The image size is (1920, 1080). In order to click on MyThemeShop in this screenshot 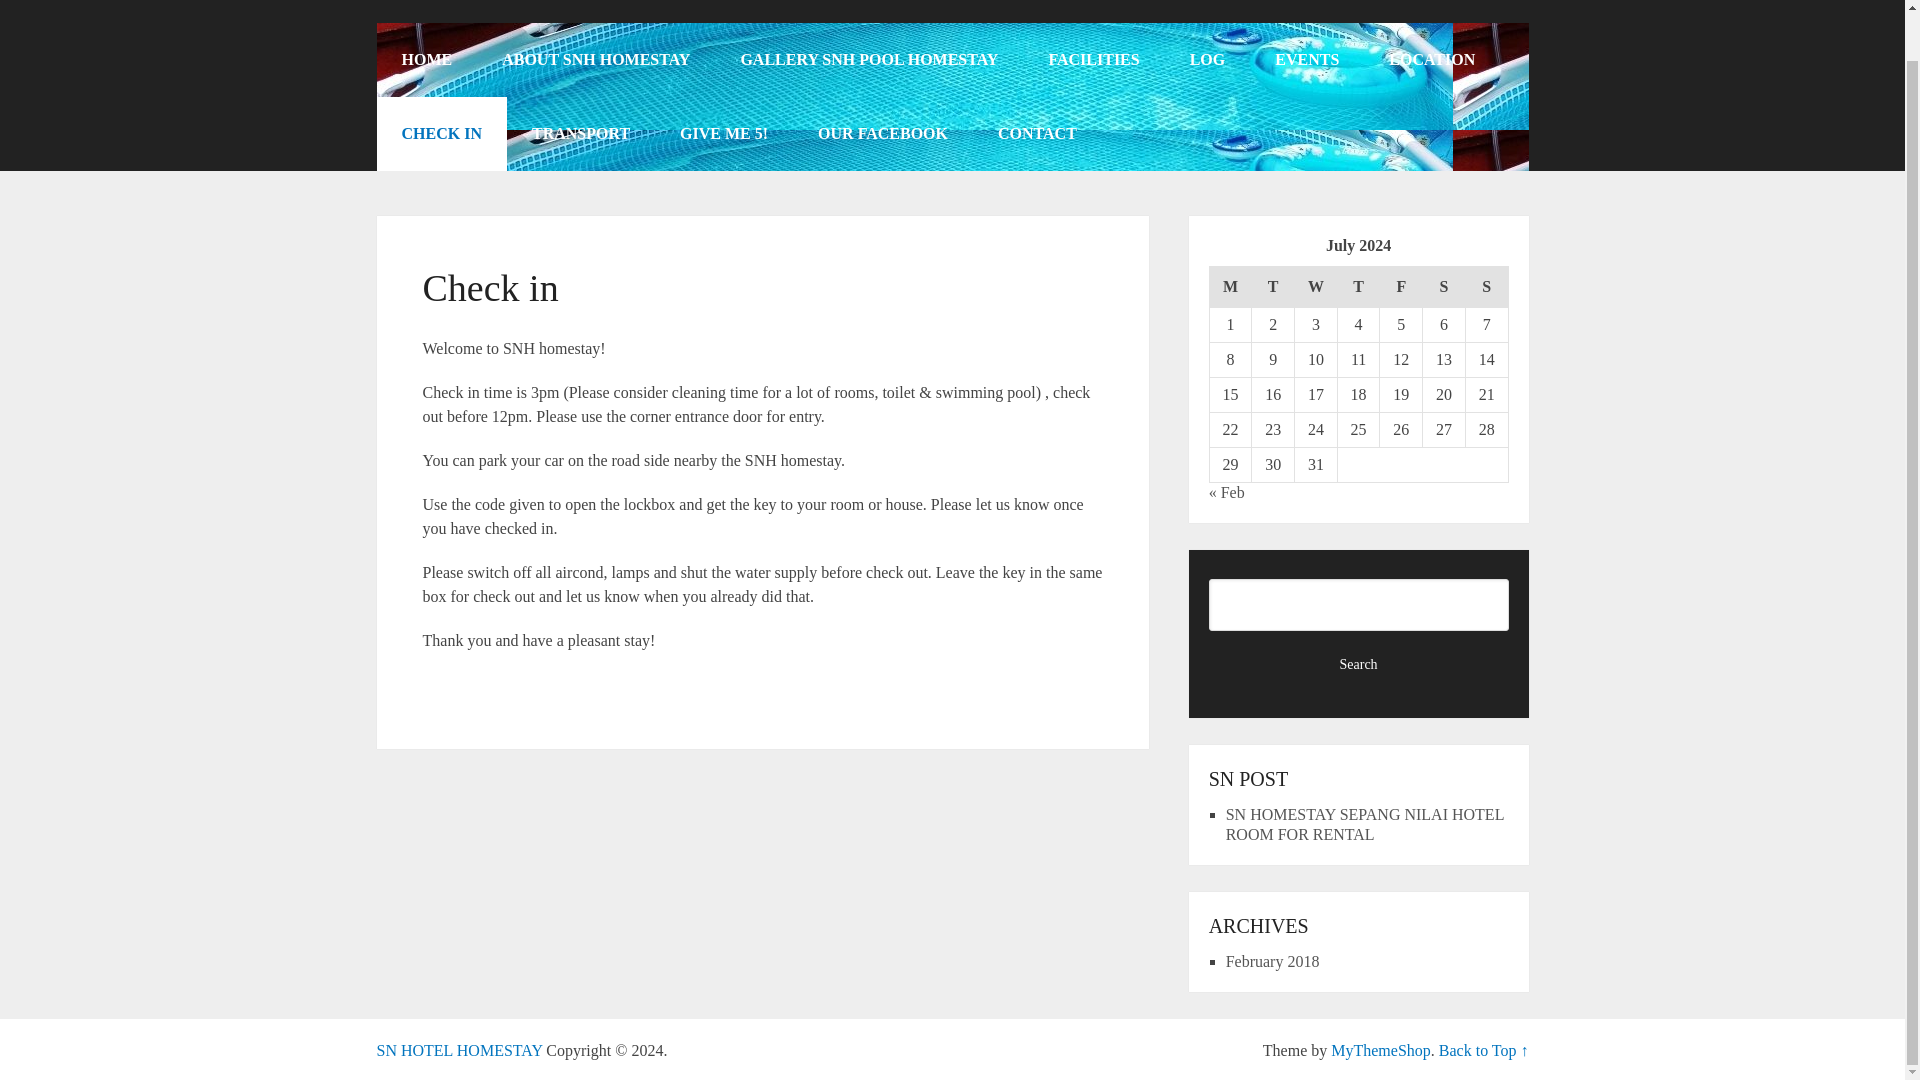, I will do `click(1380, 1050)`.